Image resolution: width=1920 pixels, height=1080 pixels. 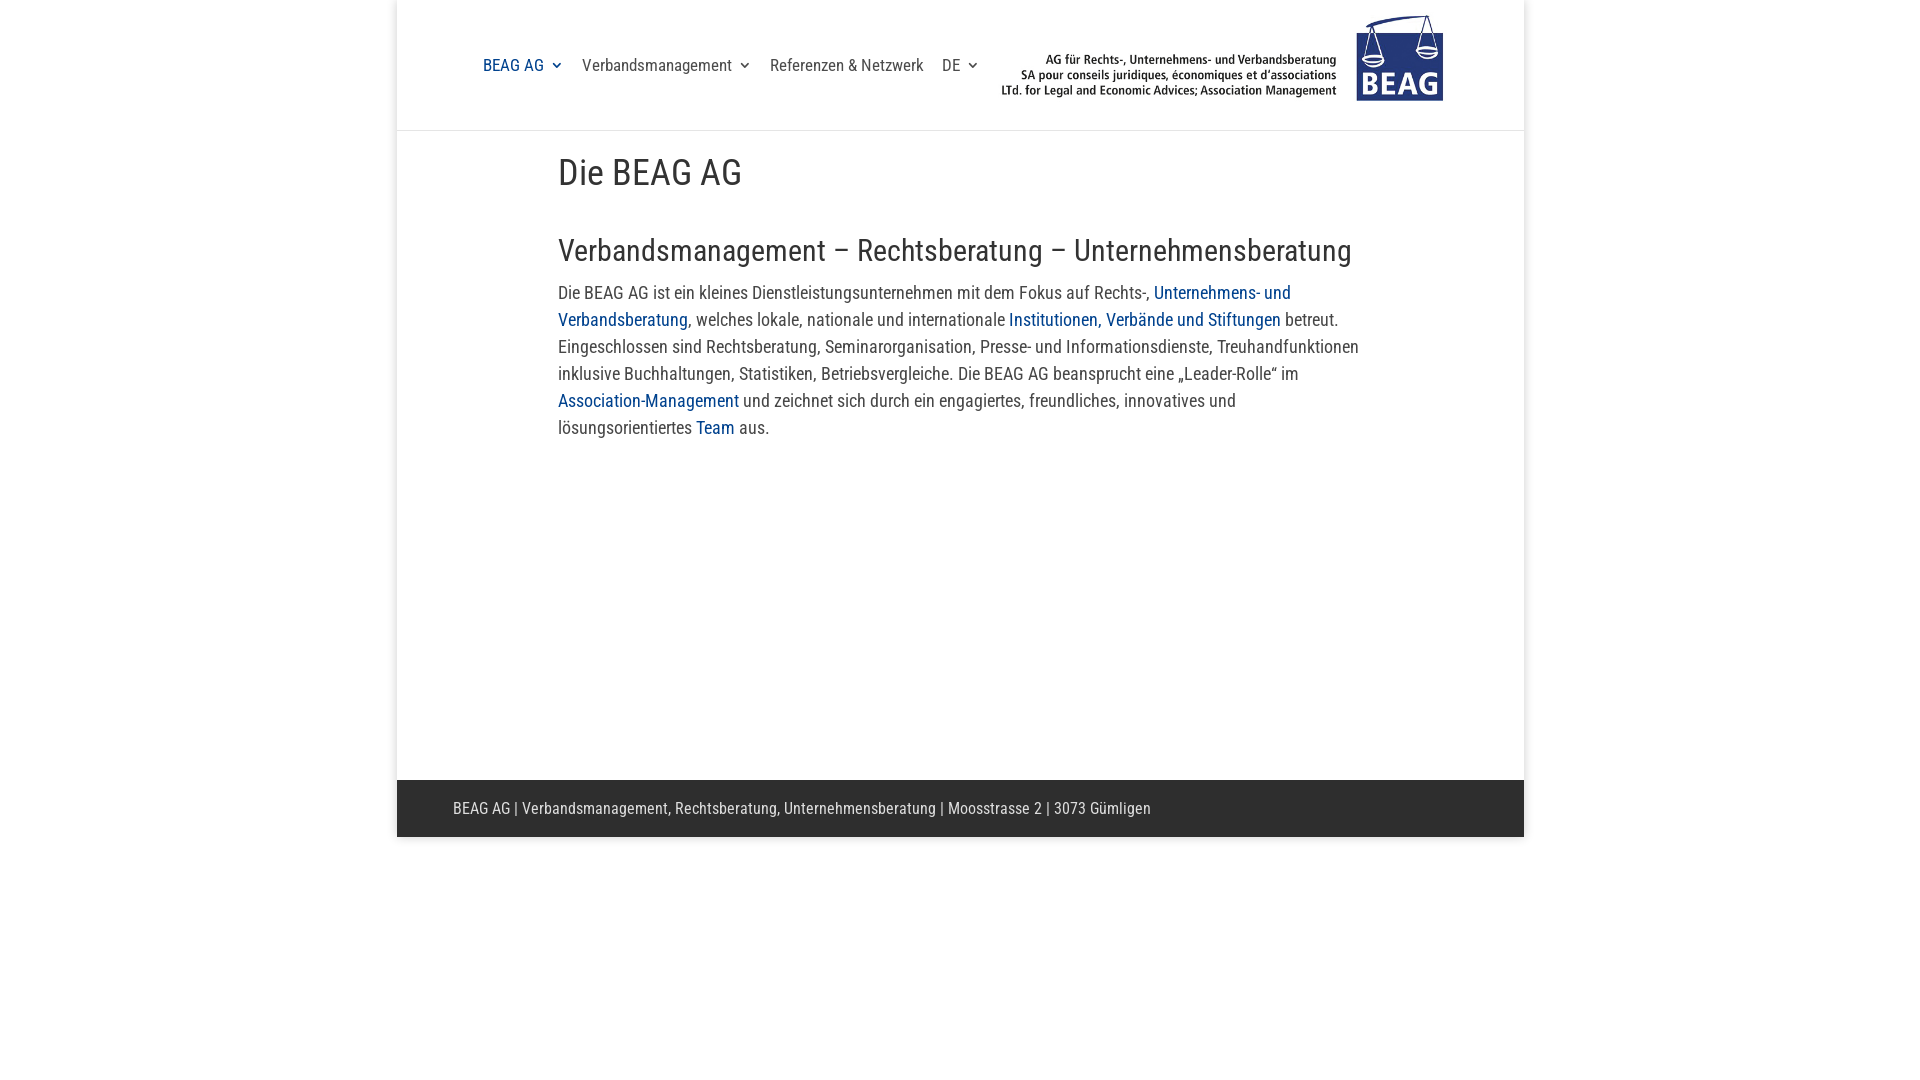 I want to click on BEAG AG, so click(x=524, y=93).